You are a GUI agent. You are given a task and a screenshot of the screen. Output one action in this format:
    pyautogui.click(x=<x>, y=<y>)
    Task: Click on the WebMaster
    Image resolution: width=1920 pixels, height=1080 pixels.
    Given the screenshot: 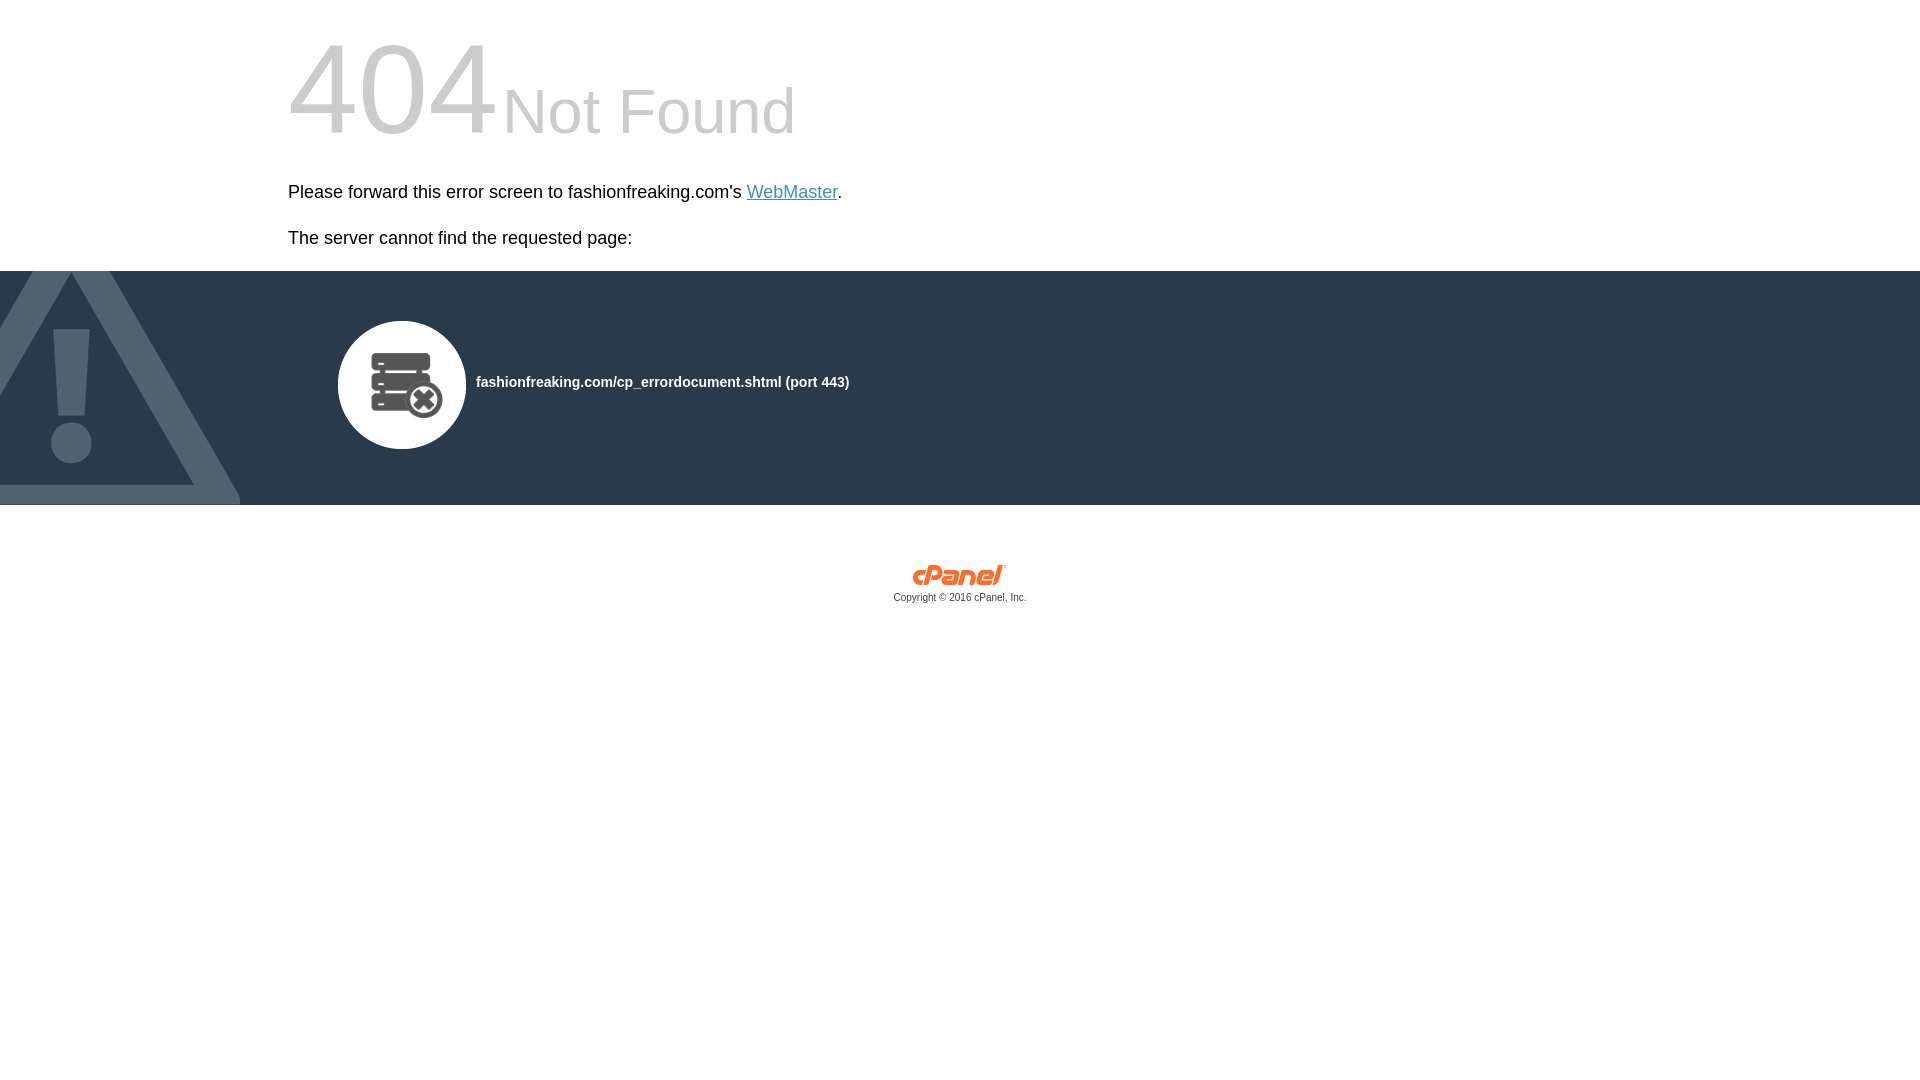 What is the action you would take?
    pyautogui.click(x=792, y=192)
    